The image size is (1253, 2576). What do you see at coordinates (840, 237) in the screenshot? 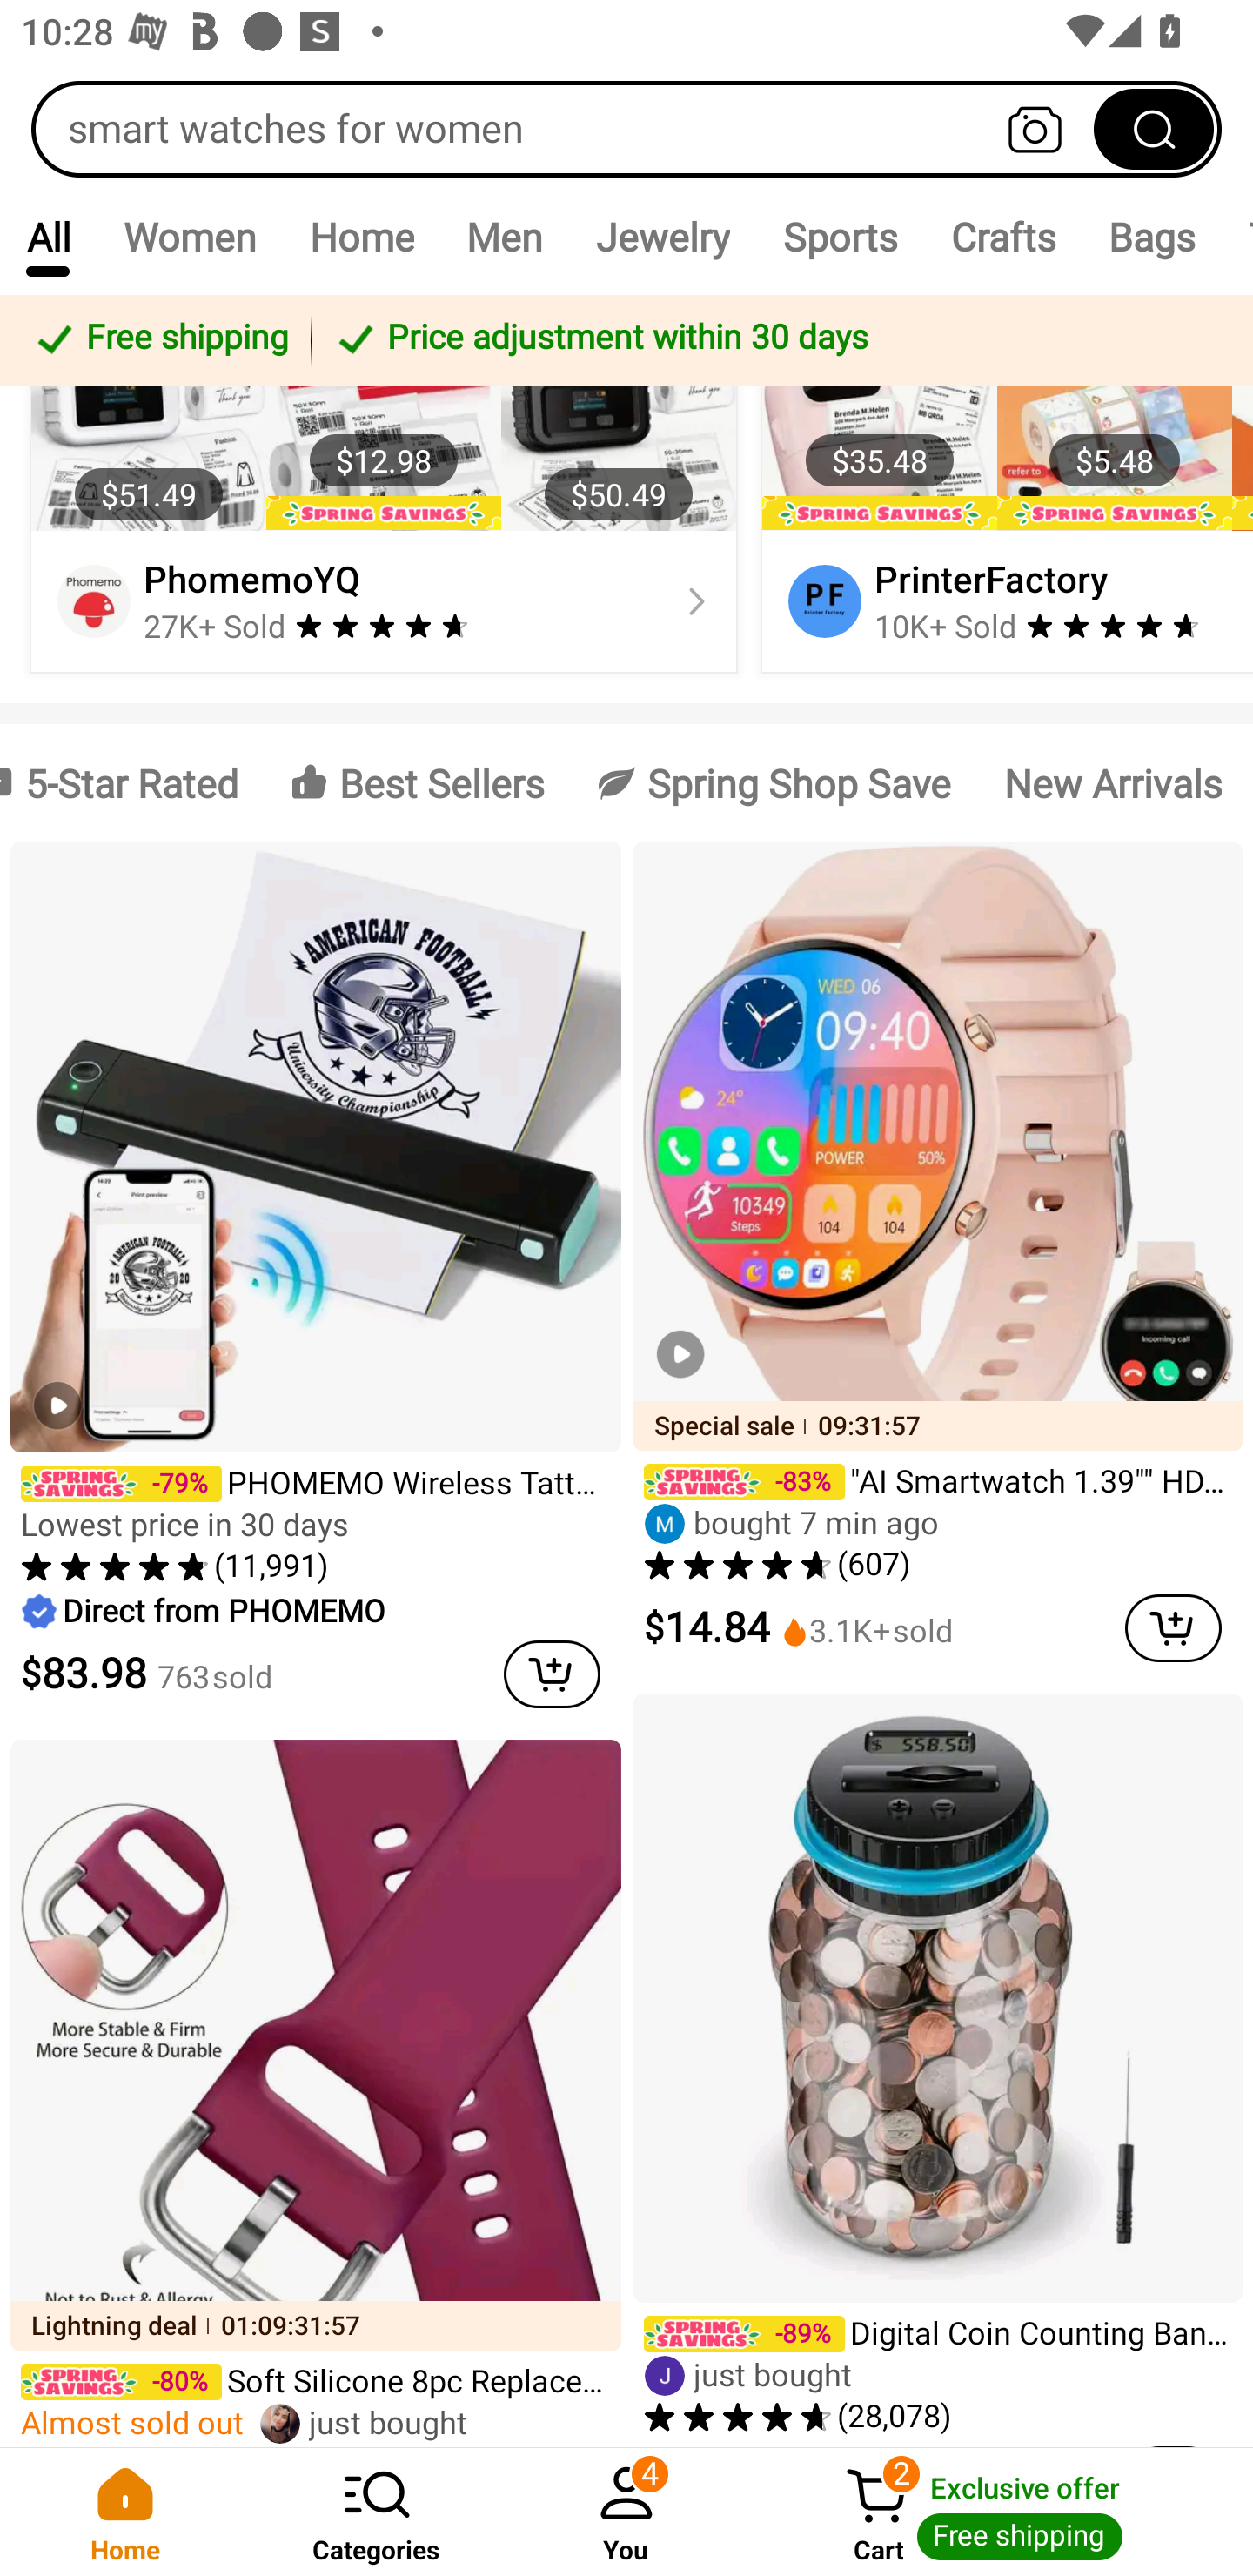
I see `Sports` at bounding box center [840, 237].